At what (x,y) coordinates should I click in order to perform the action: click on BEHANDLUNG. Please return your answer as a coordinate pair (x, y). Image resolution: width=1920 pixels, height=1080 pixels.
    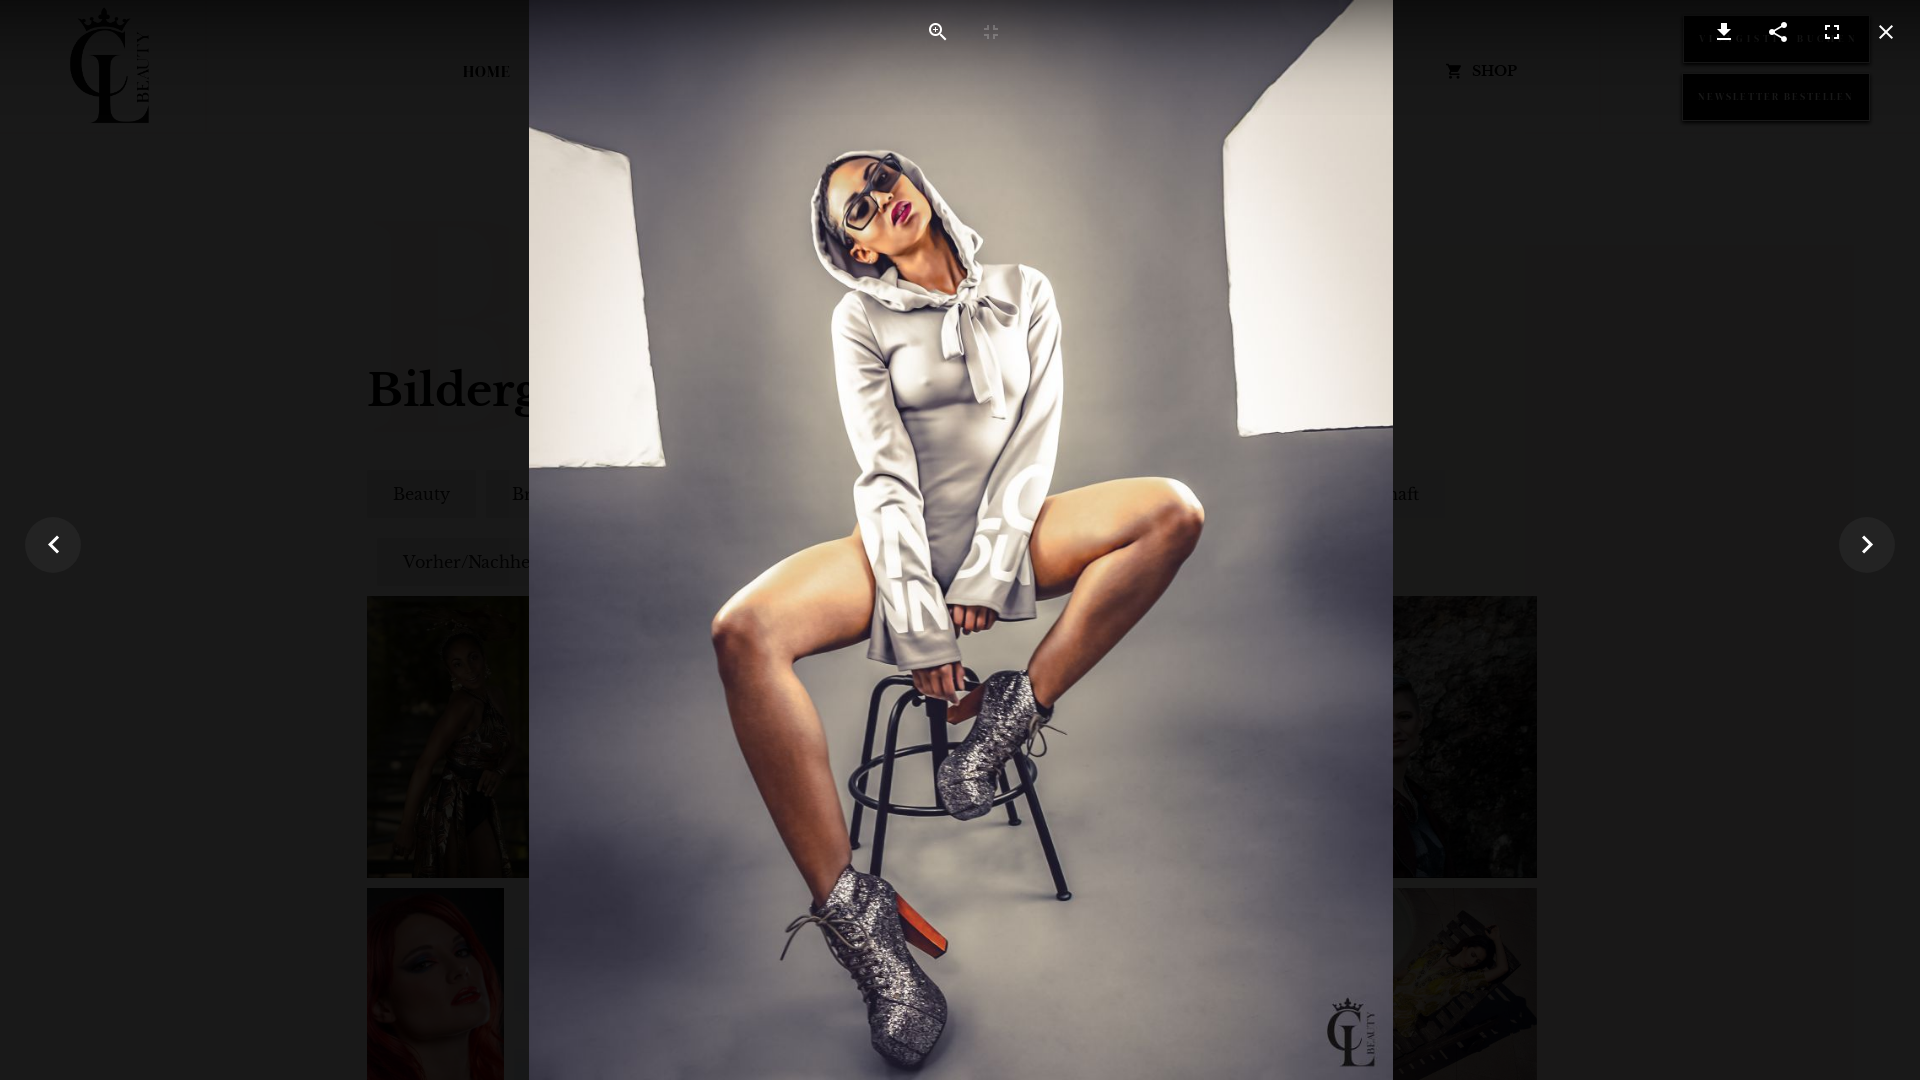
    Looking at the image, I should click on (936, 71).